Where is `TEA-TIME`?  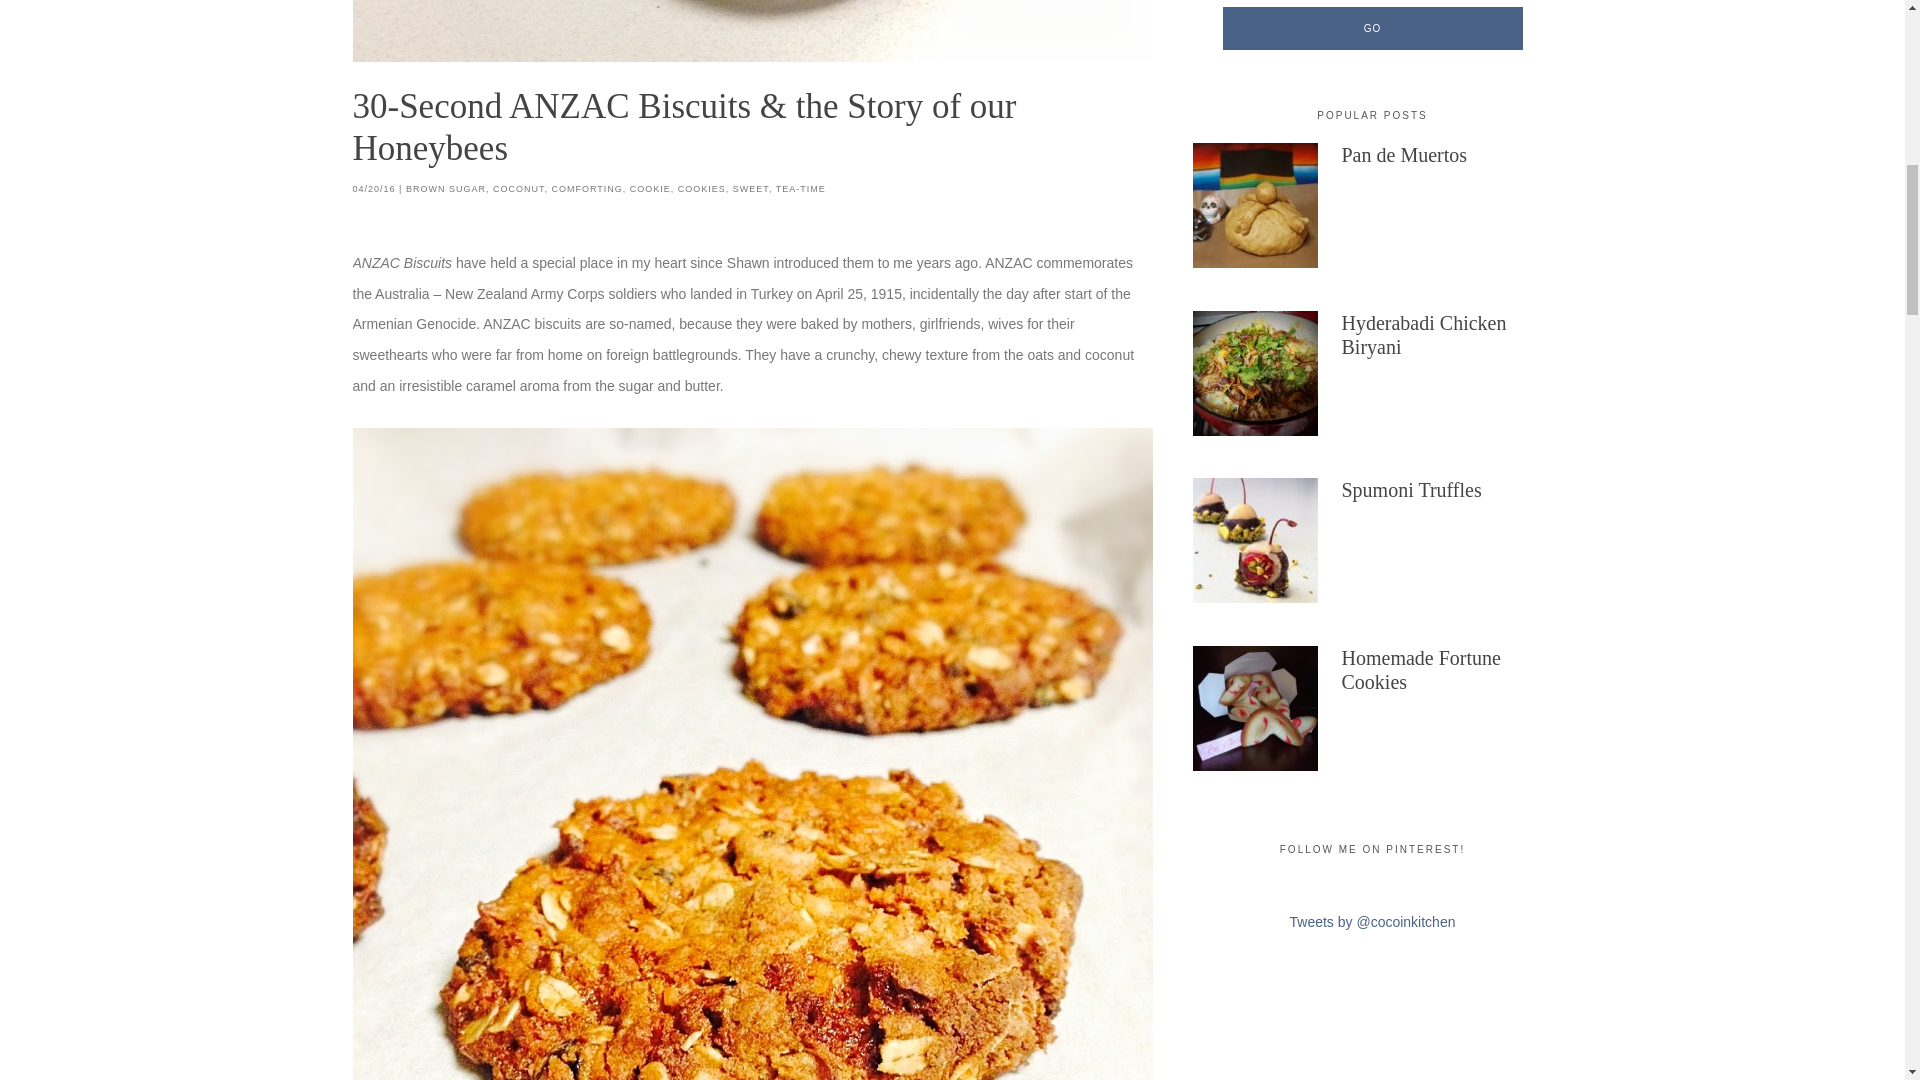
TEA-TIME is located at coordinates (800, 188).